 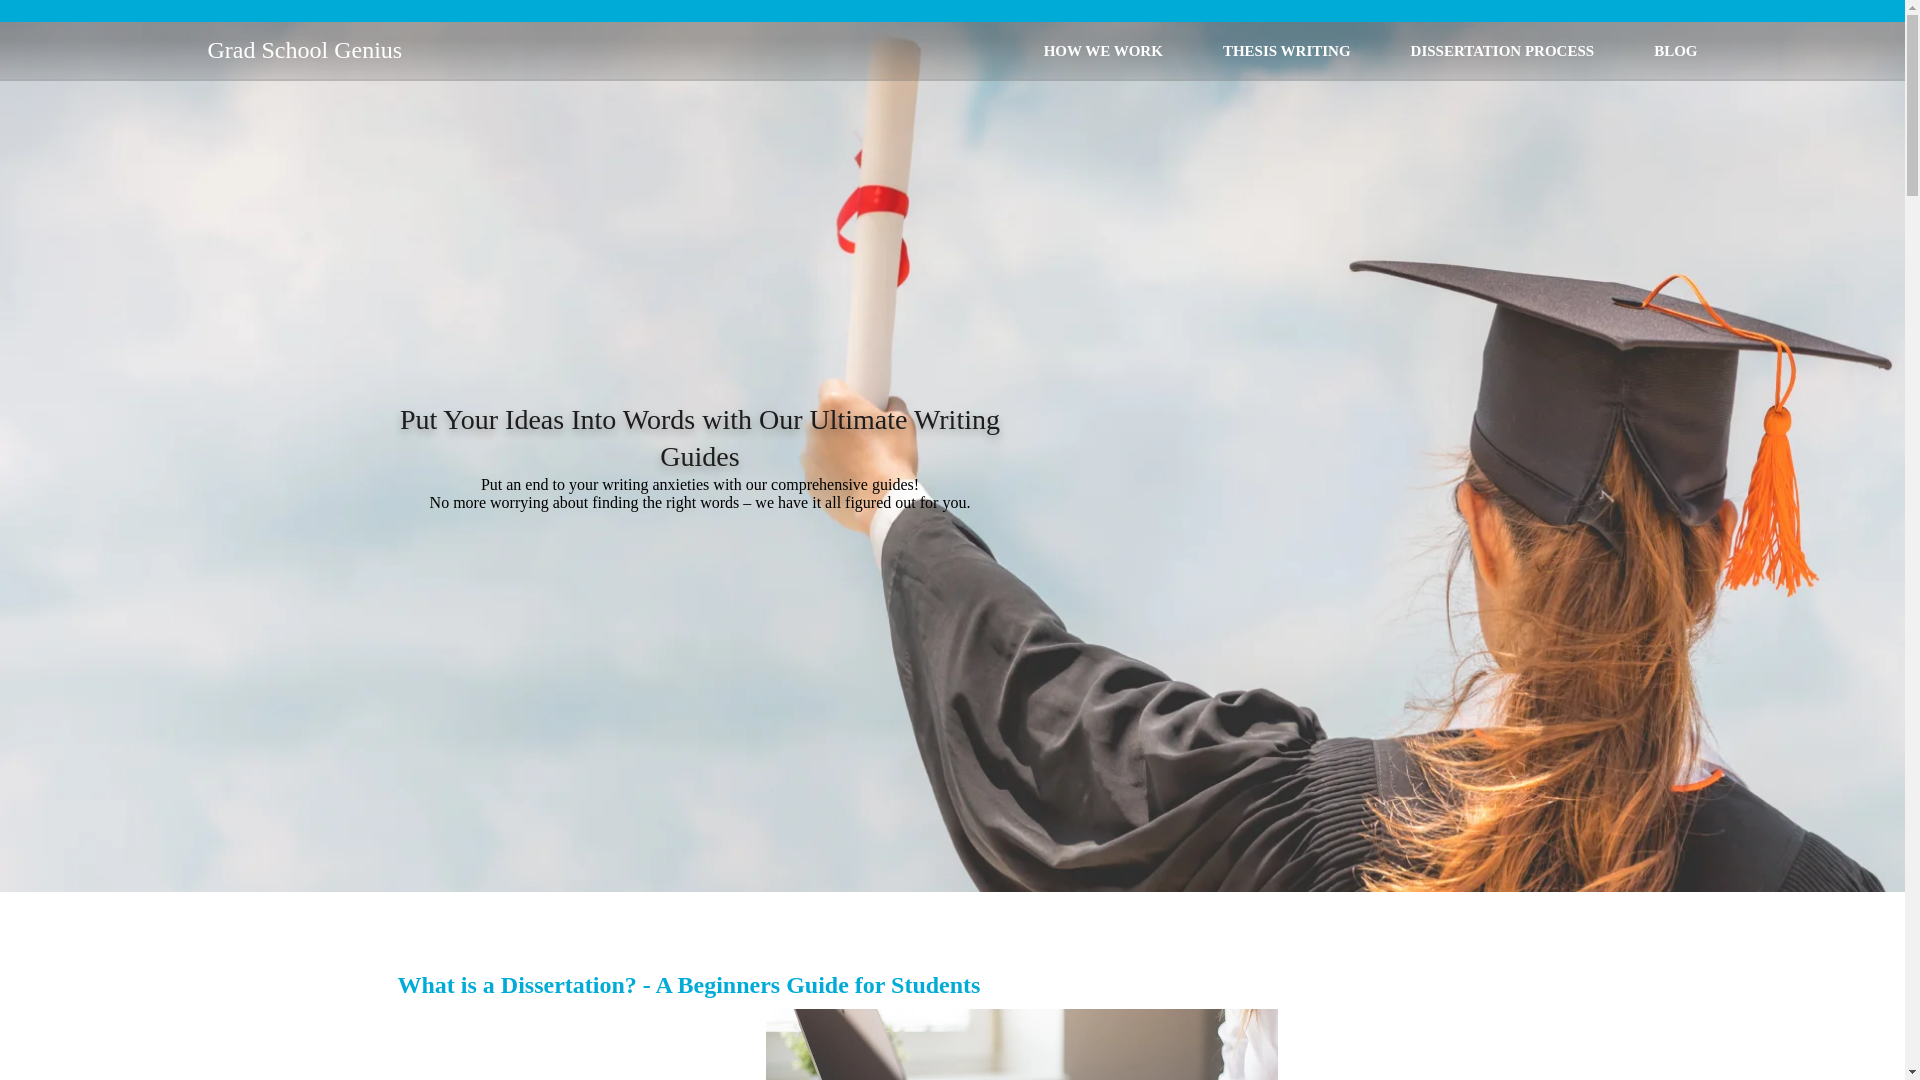 I want to click on THESIS WRITING, so click(x=1287, y=50).